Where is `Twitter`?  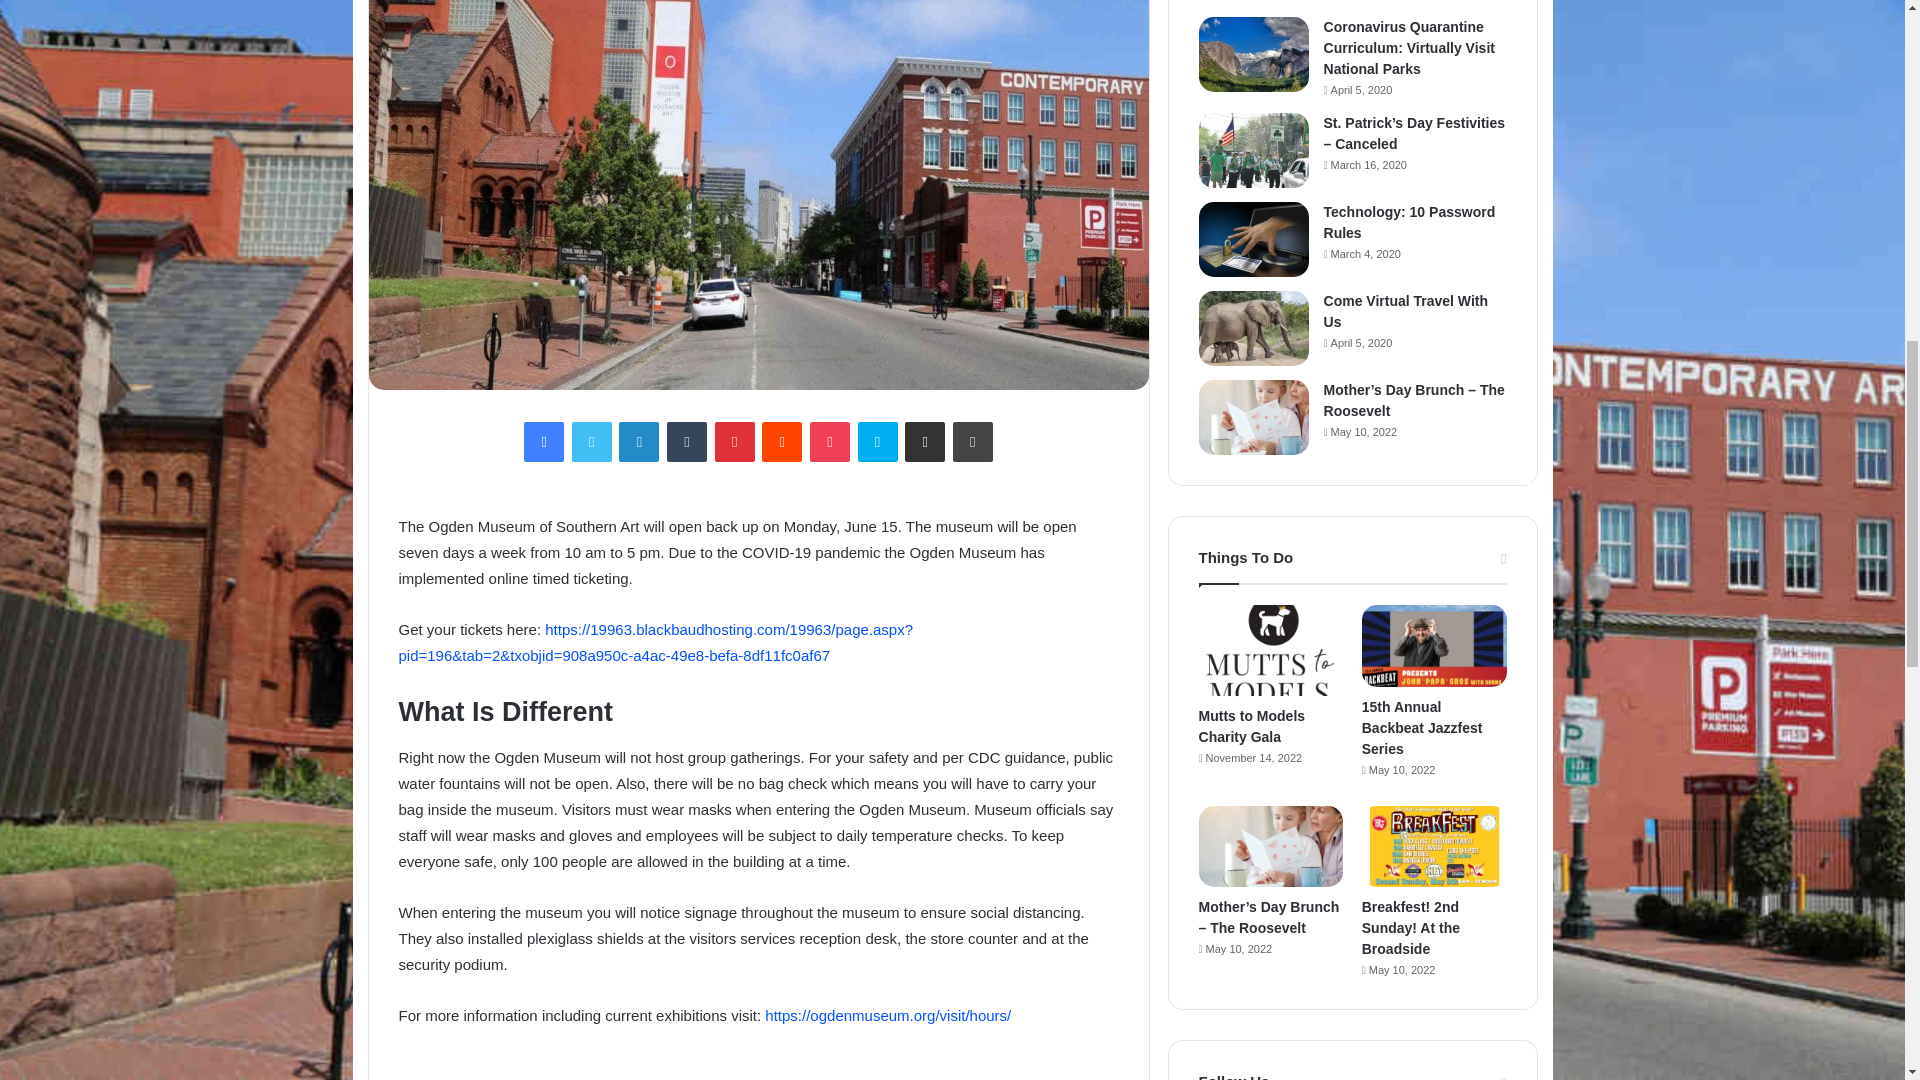 Twitter is located at coordinates (592, 442).